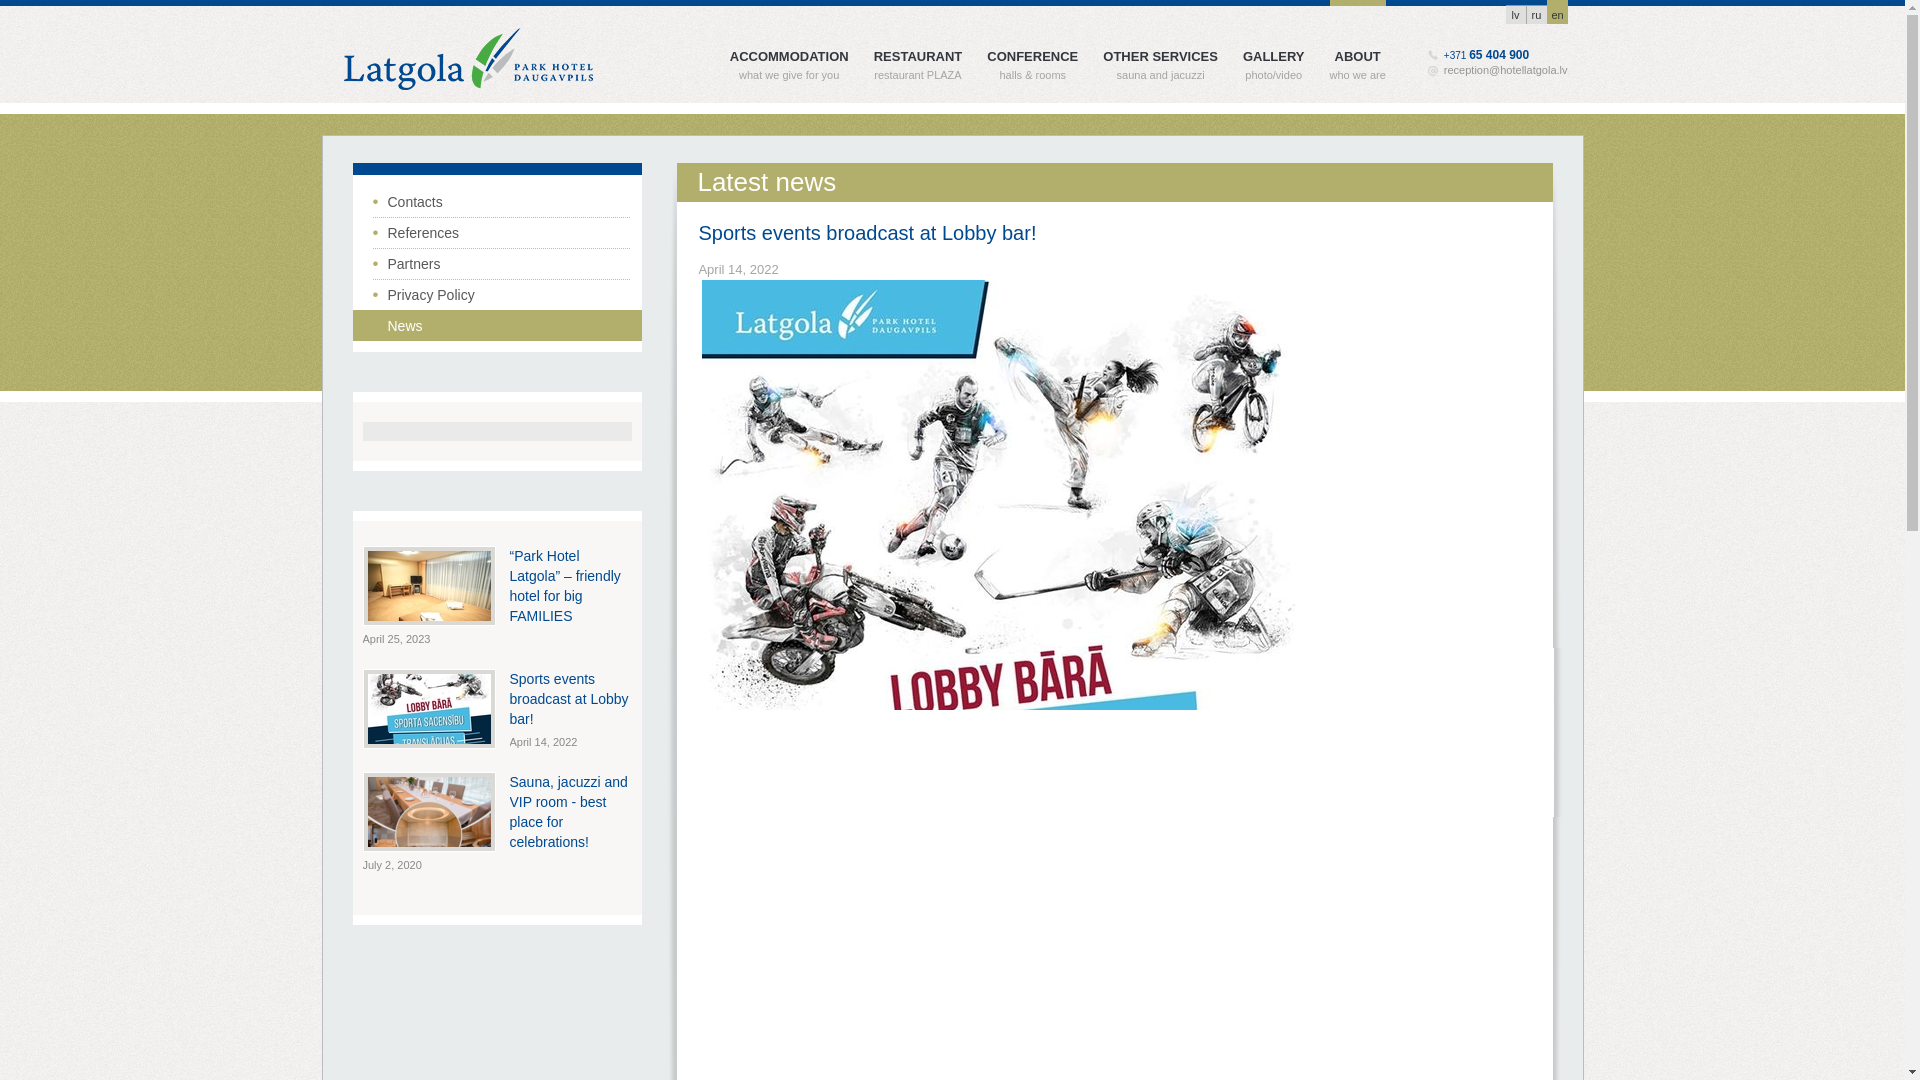 The height and width of the screenshot is (1080, 1920). What do you see at coordinates (568, 812) in the screenshot?
I see `Sauna, jacuzzi and VIP room - best place for celebrations!` at bounding box center [568, 812].